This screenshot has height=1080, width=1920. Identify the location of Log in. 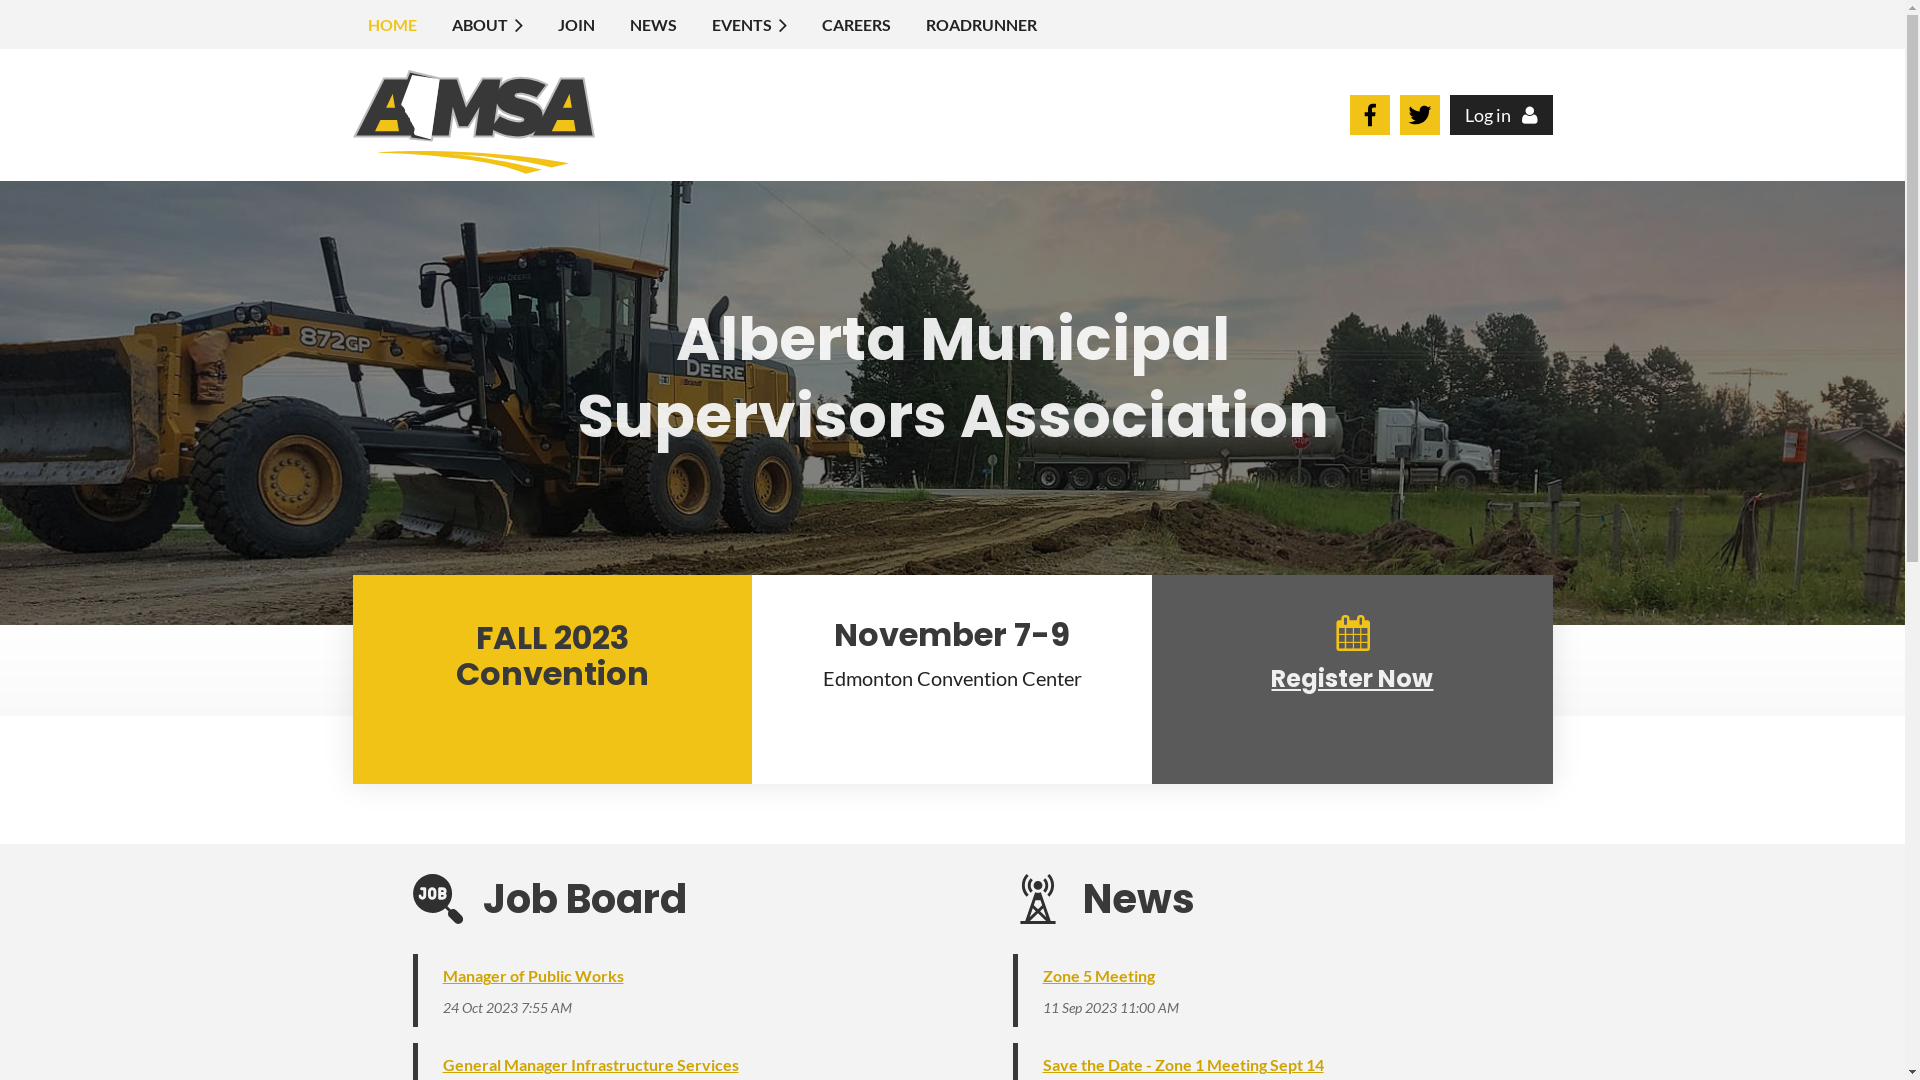
(1502, 115).